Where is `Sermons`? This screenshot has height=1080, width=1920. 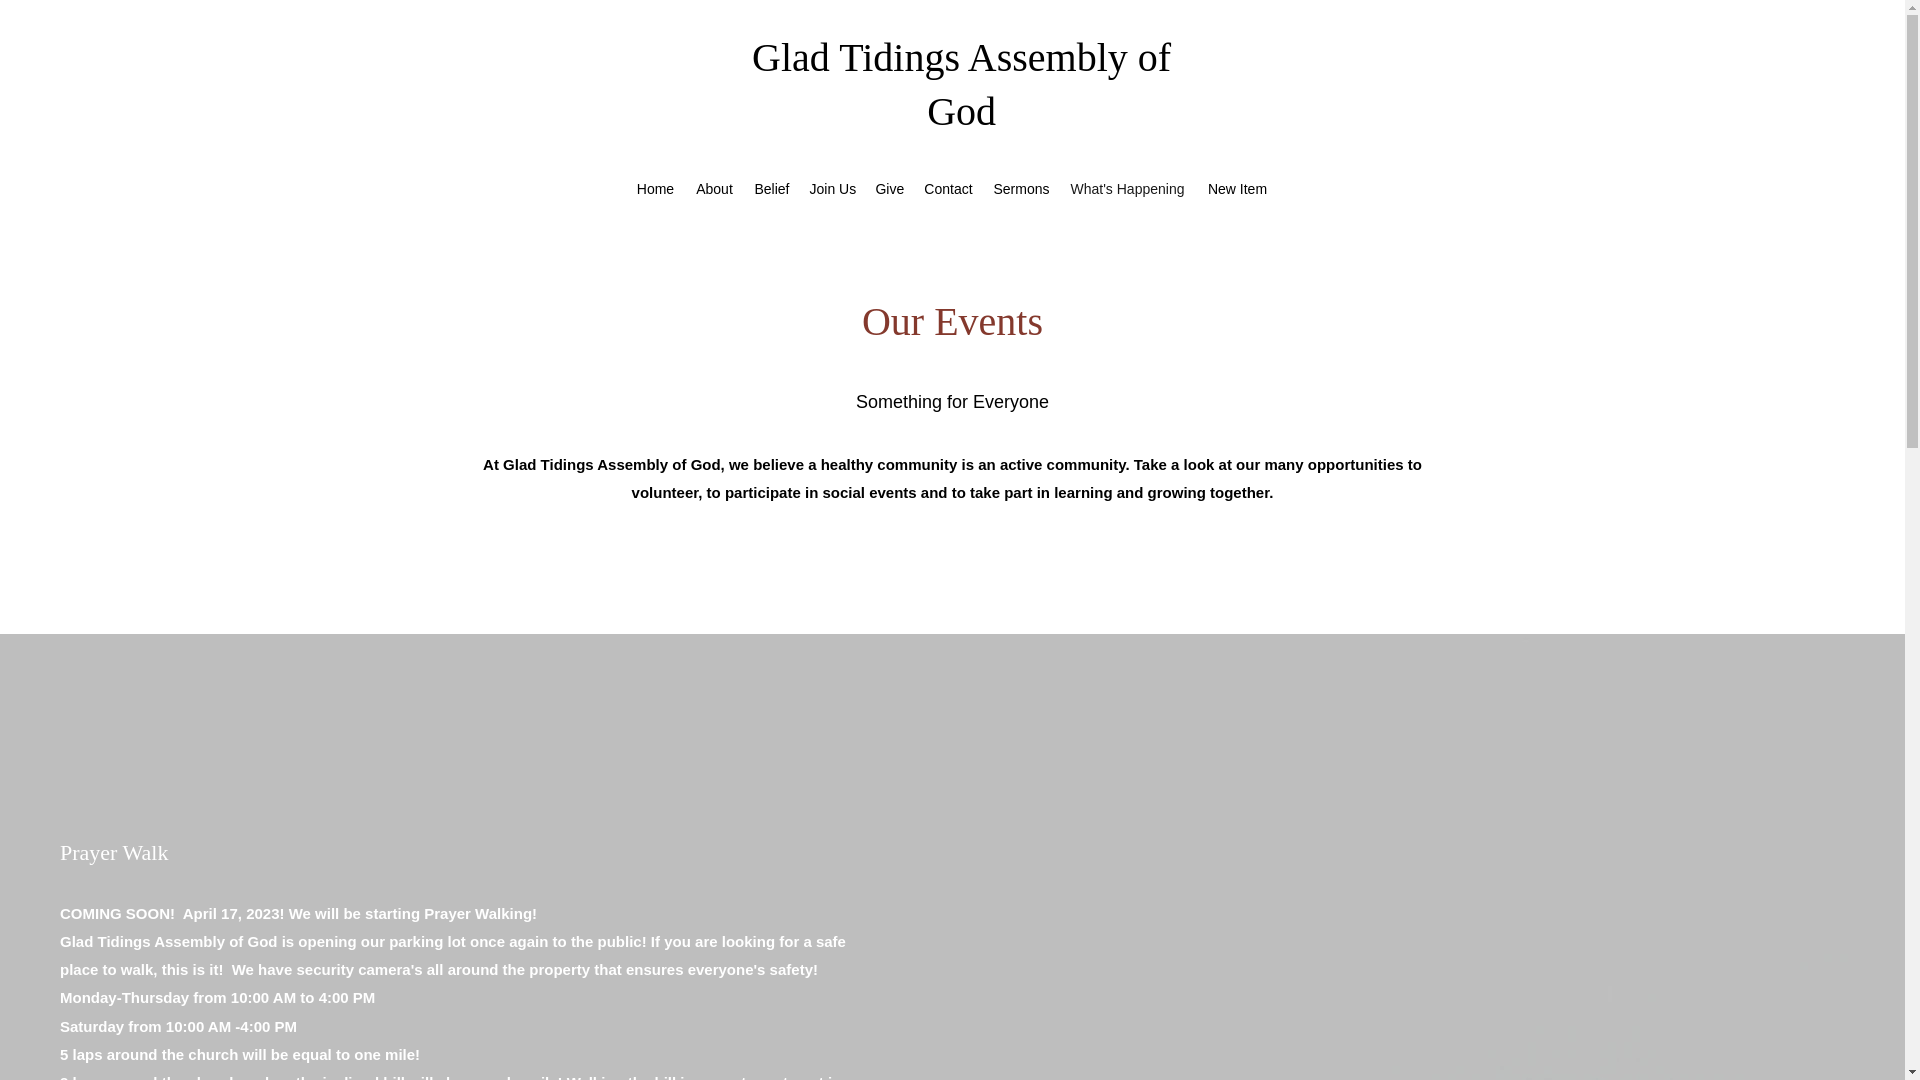 Sermons is located at coordinates (1020, 188).